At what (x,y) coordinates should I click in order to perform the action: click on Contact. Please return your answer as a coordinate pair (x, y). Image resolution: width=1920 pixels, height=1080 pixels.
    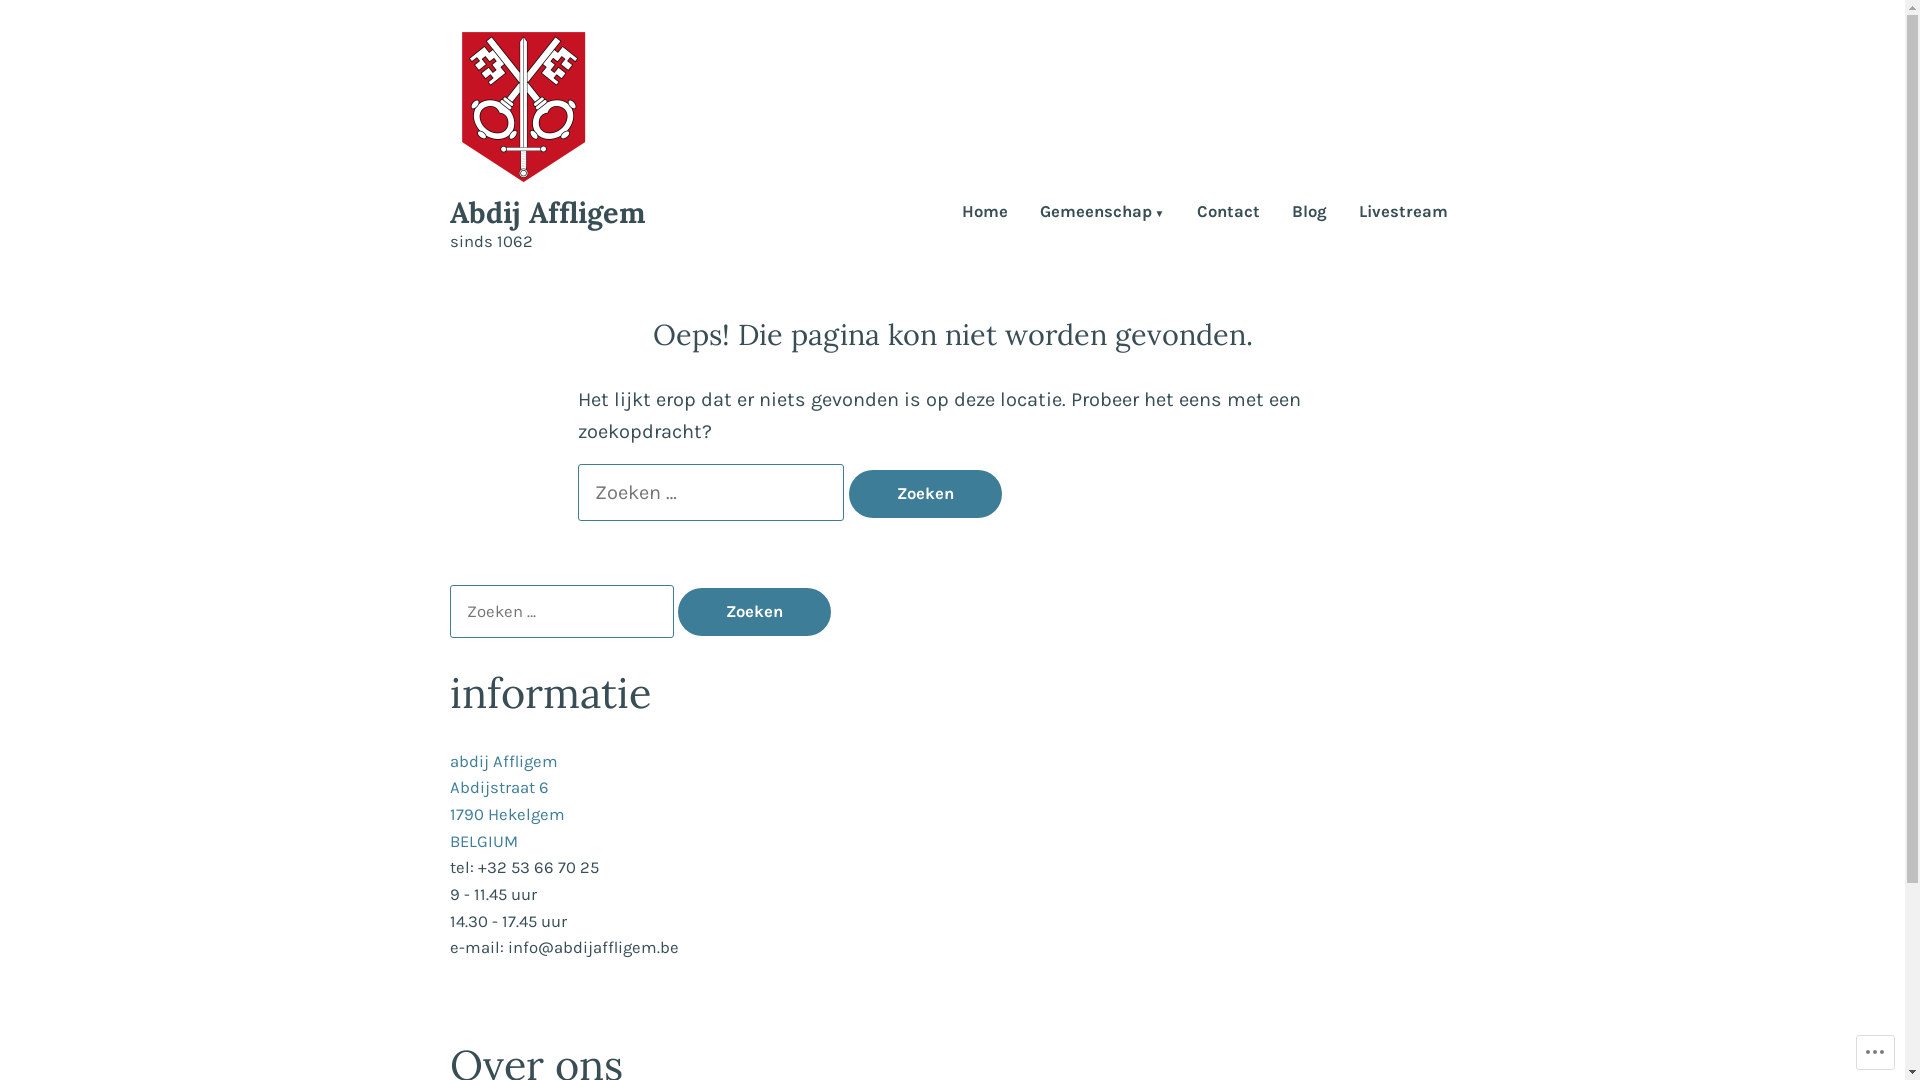
    Looking at the image, I should click on (1228, 214).